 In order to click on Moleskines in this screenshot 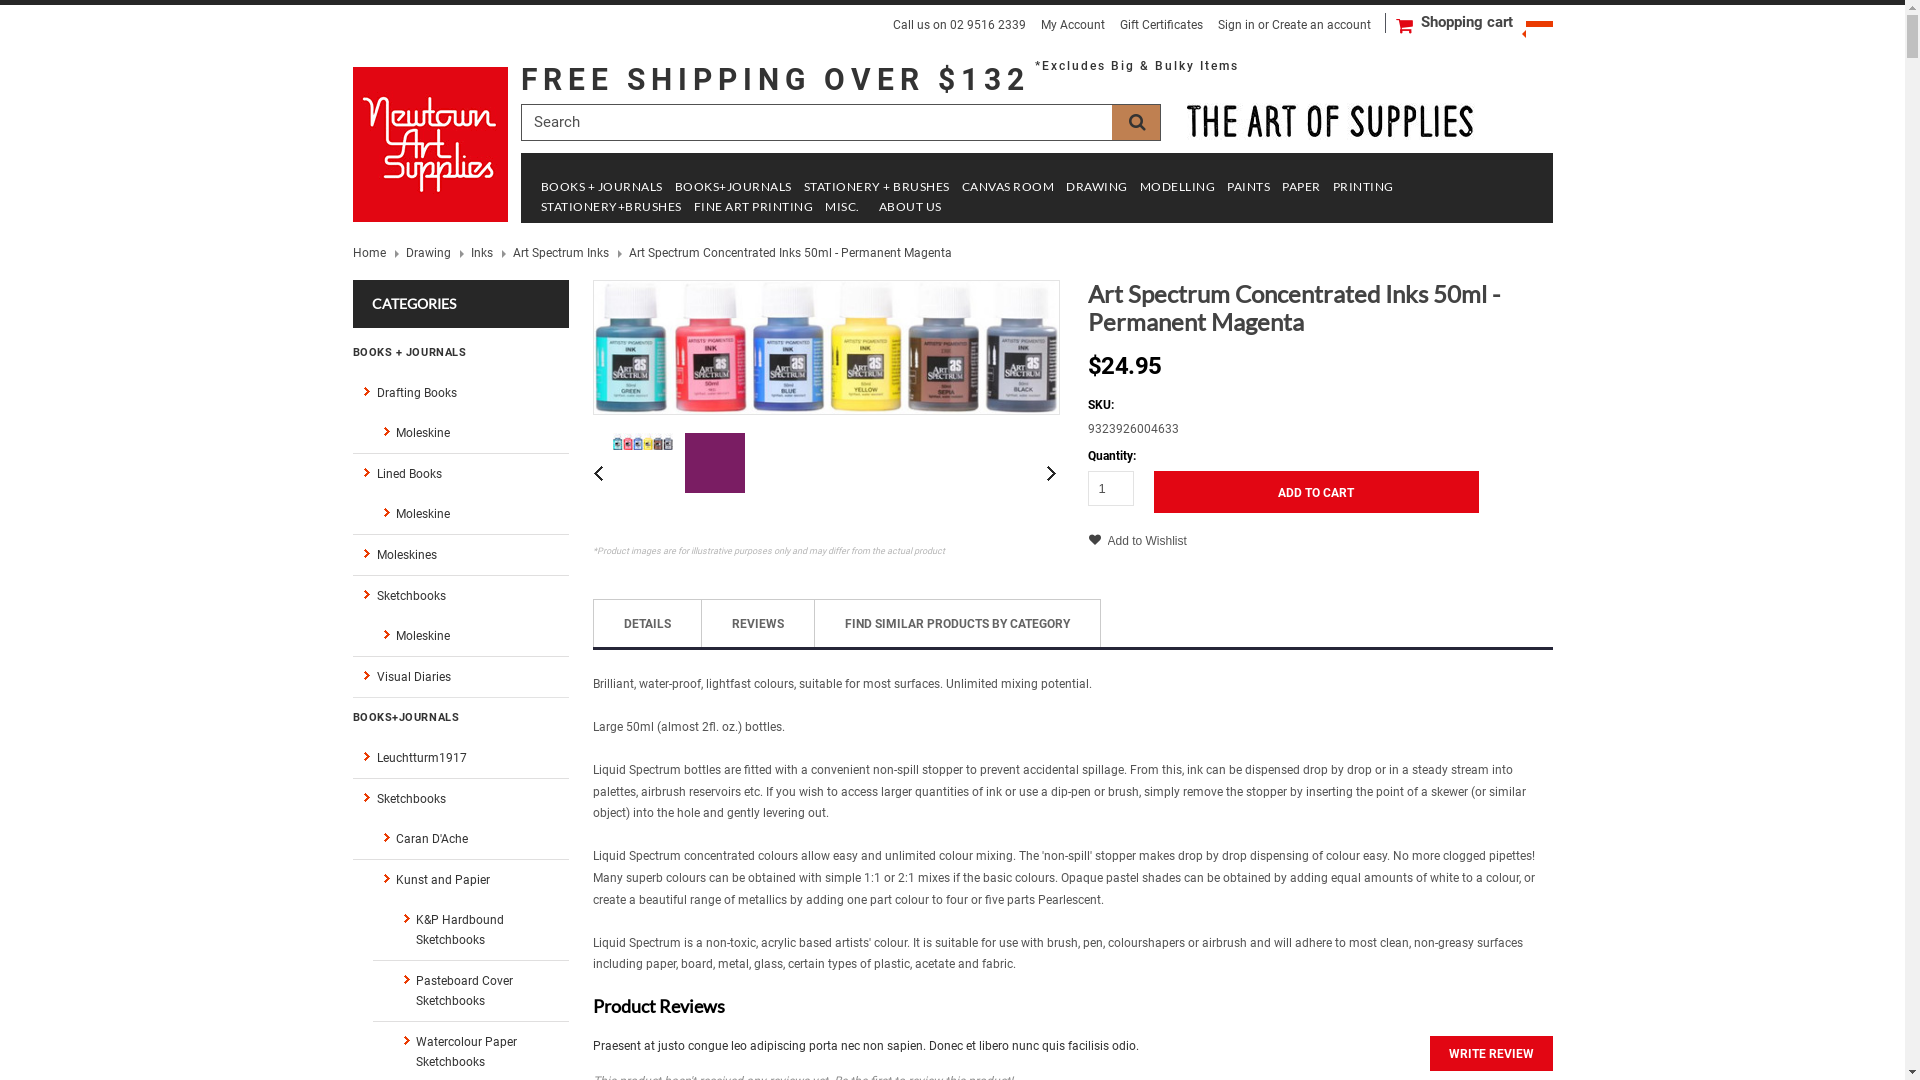, I will do `click(460, 554)`.